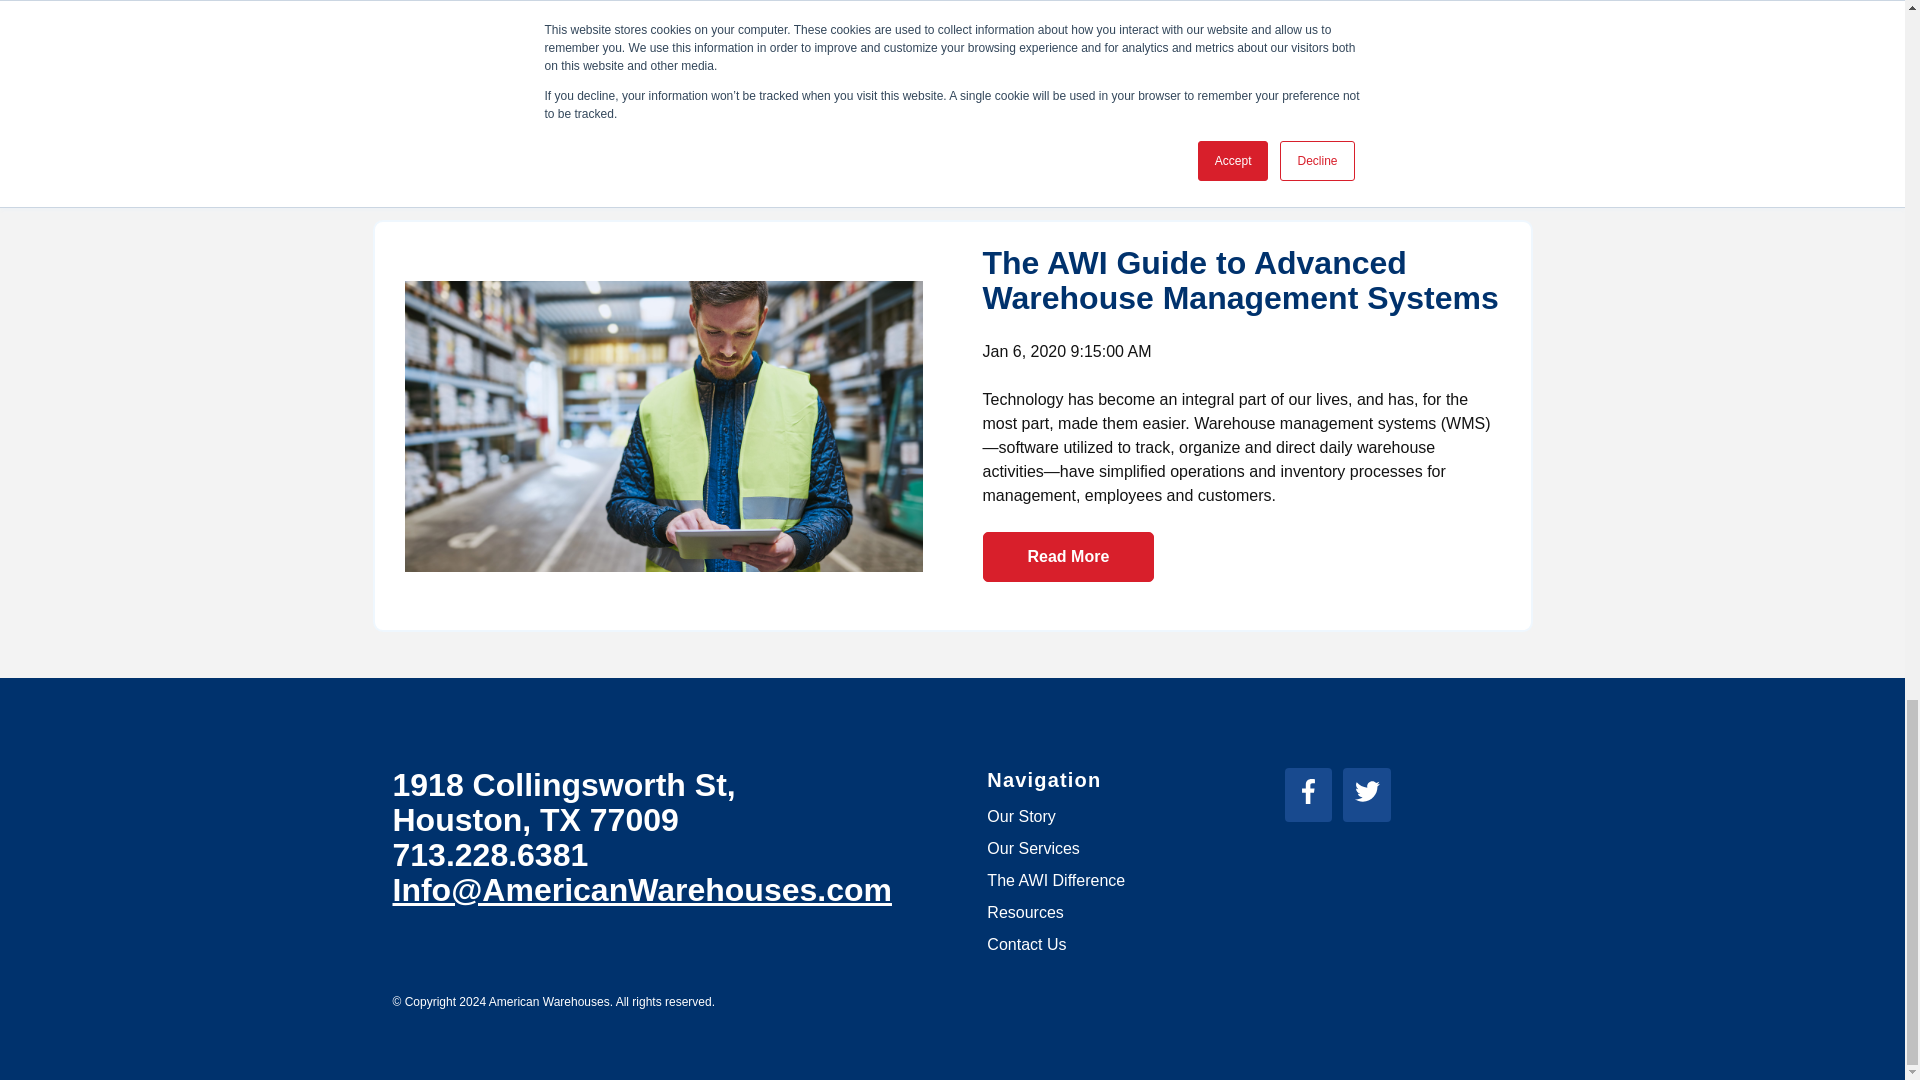 This screenshot has width=1920, height=1080. I want to click on Contact Us, so click(1026, 944).